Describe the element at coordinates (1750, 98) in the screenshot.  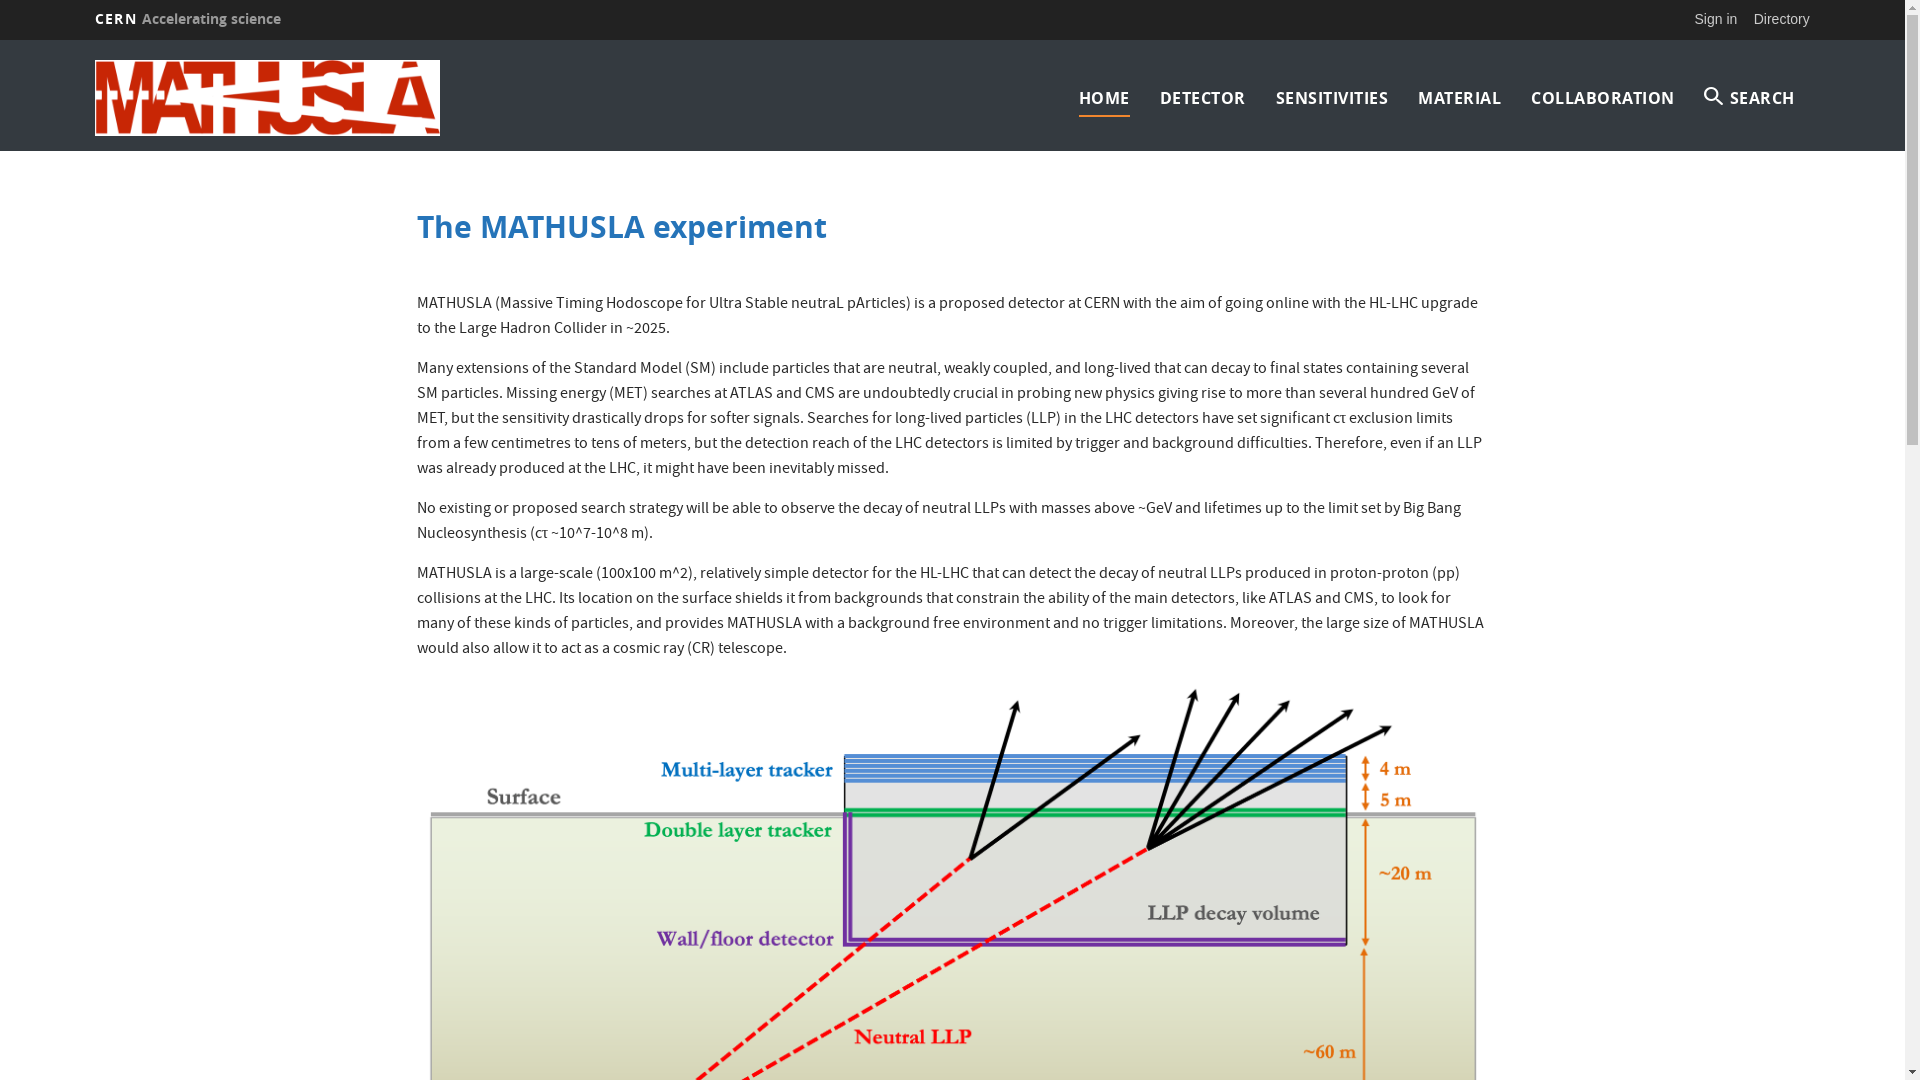
I see `SEARCH` at that location.